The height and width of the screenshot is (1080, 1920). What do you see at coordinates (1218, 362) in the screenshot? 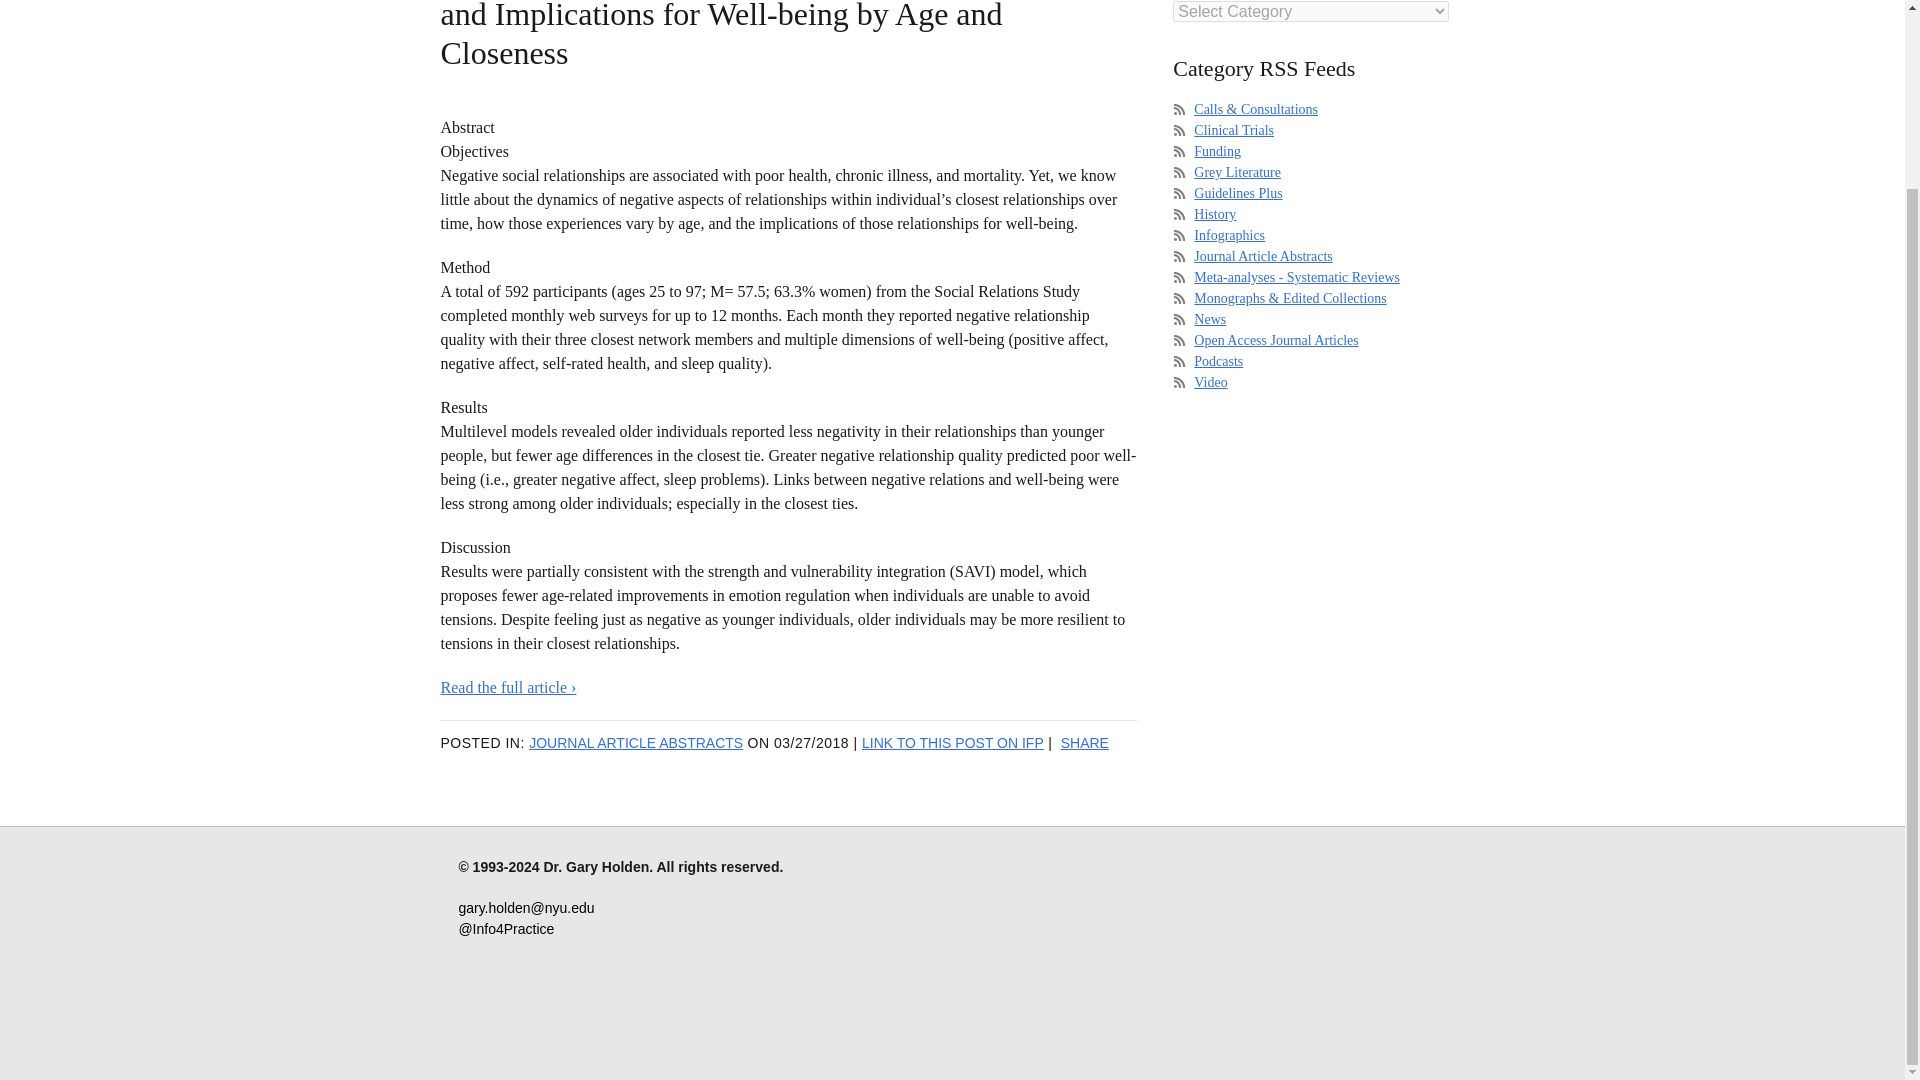
I see `Podcasts` at bounding box center [1218, 362].